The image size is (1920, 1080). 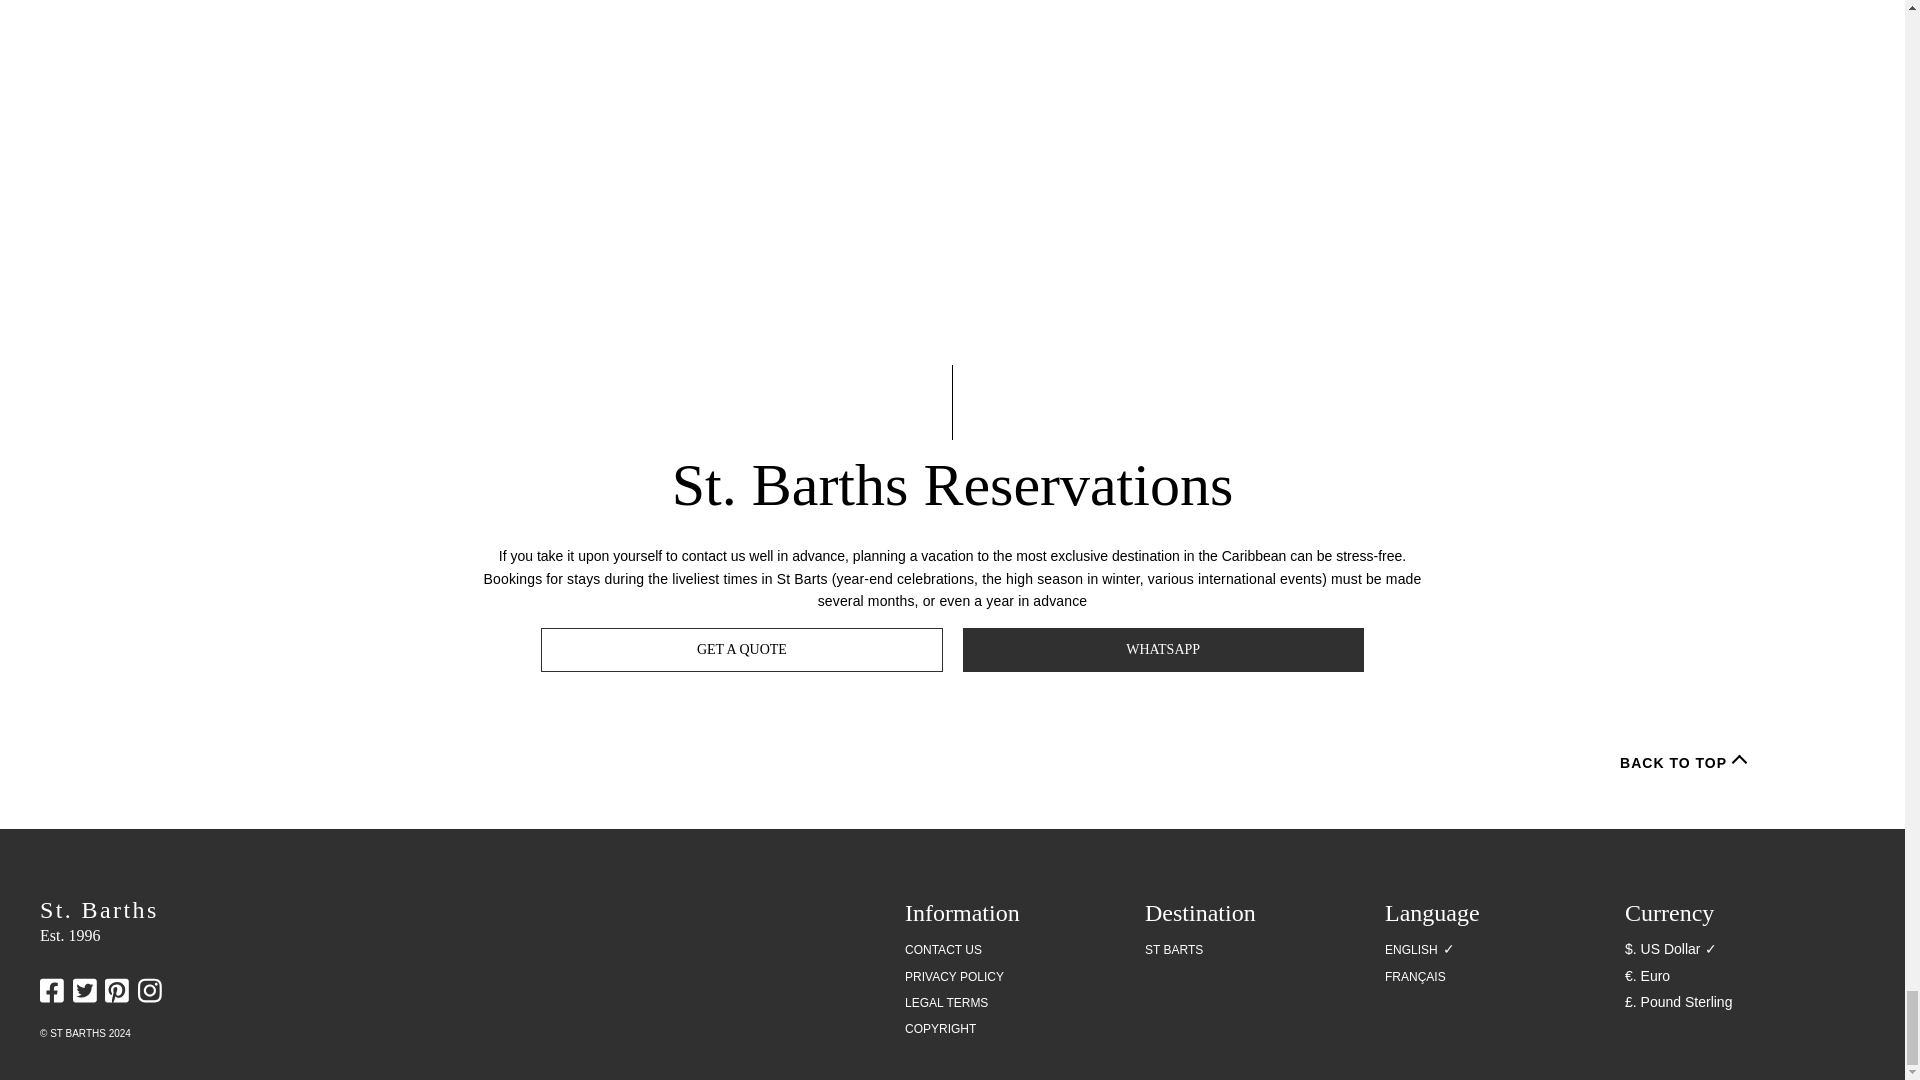 I want to click on ST BARTS, so click(x=1174, y=950).